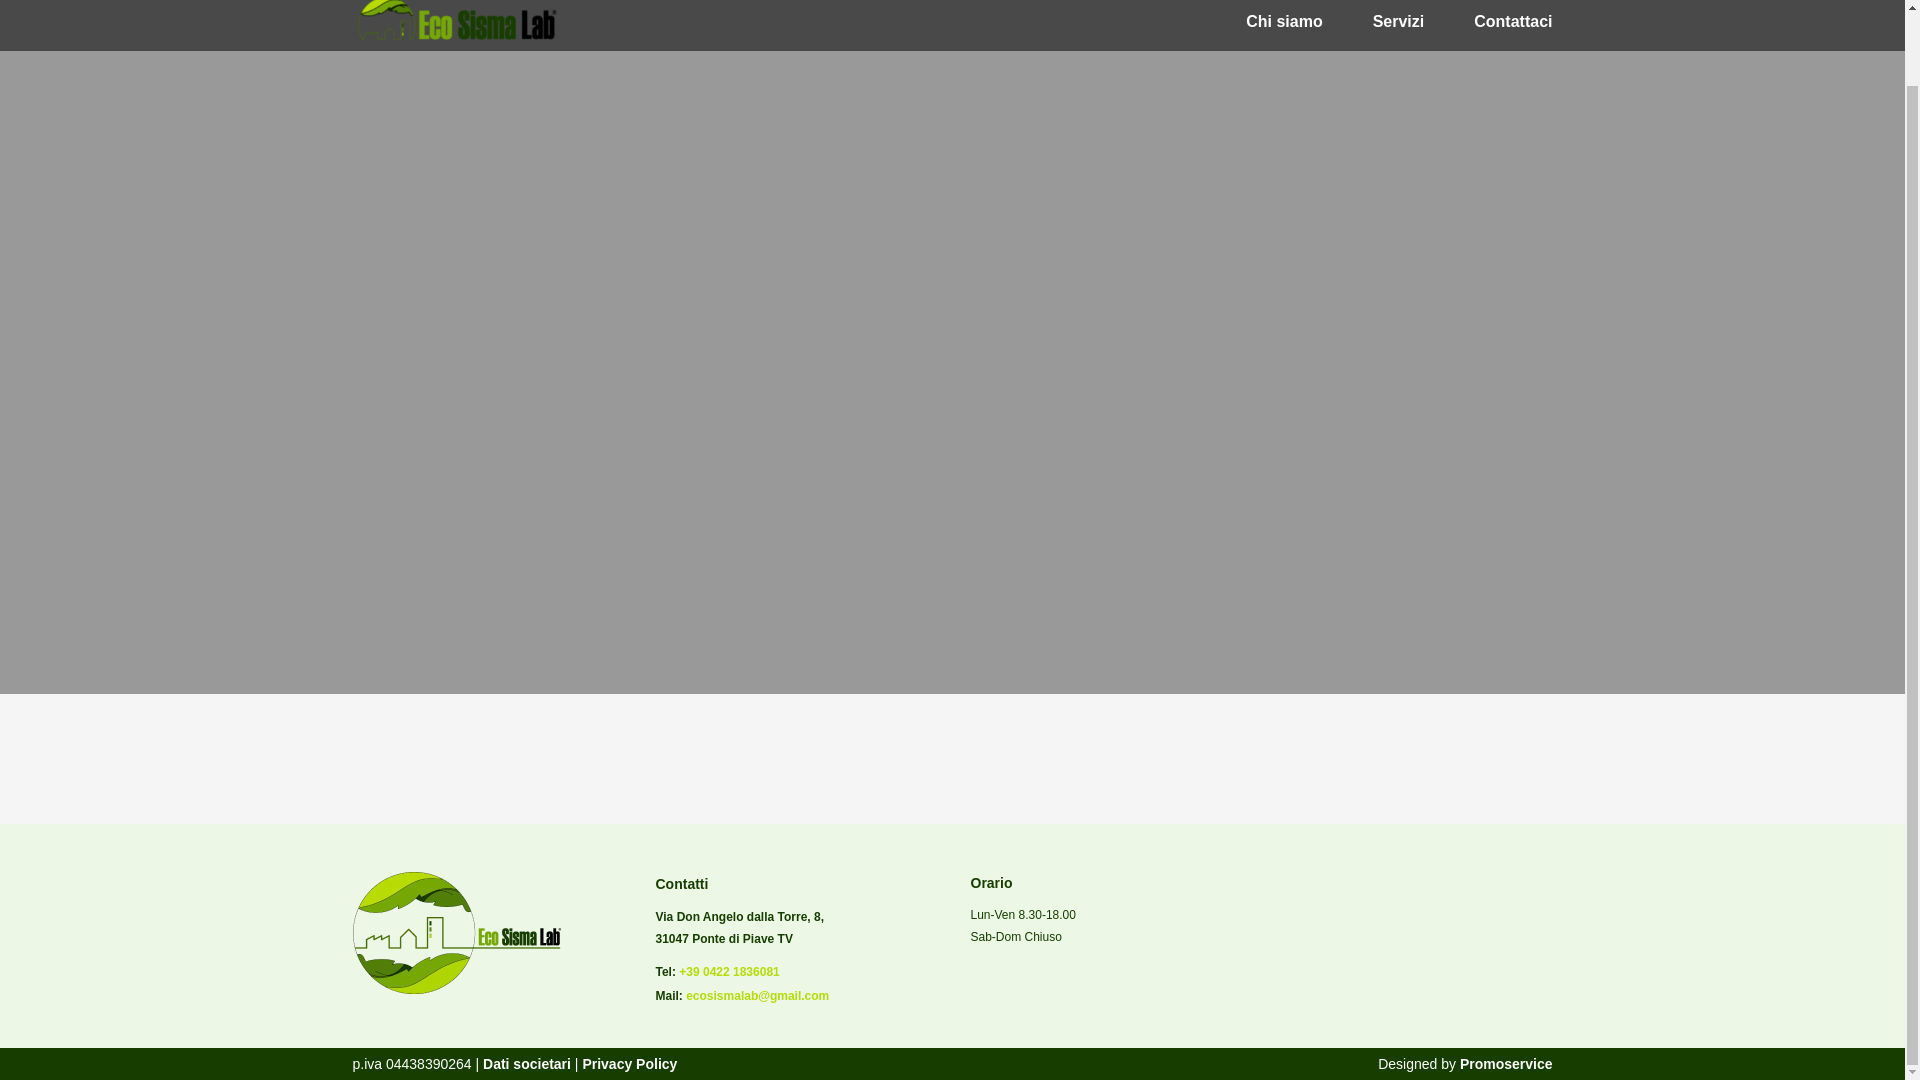 This screenshot has height=1080, width=1920. I want to click on Chi siamo, so click(1284, 20).